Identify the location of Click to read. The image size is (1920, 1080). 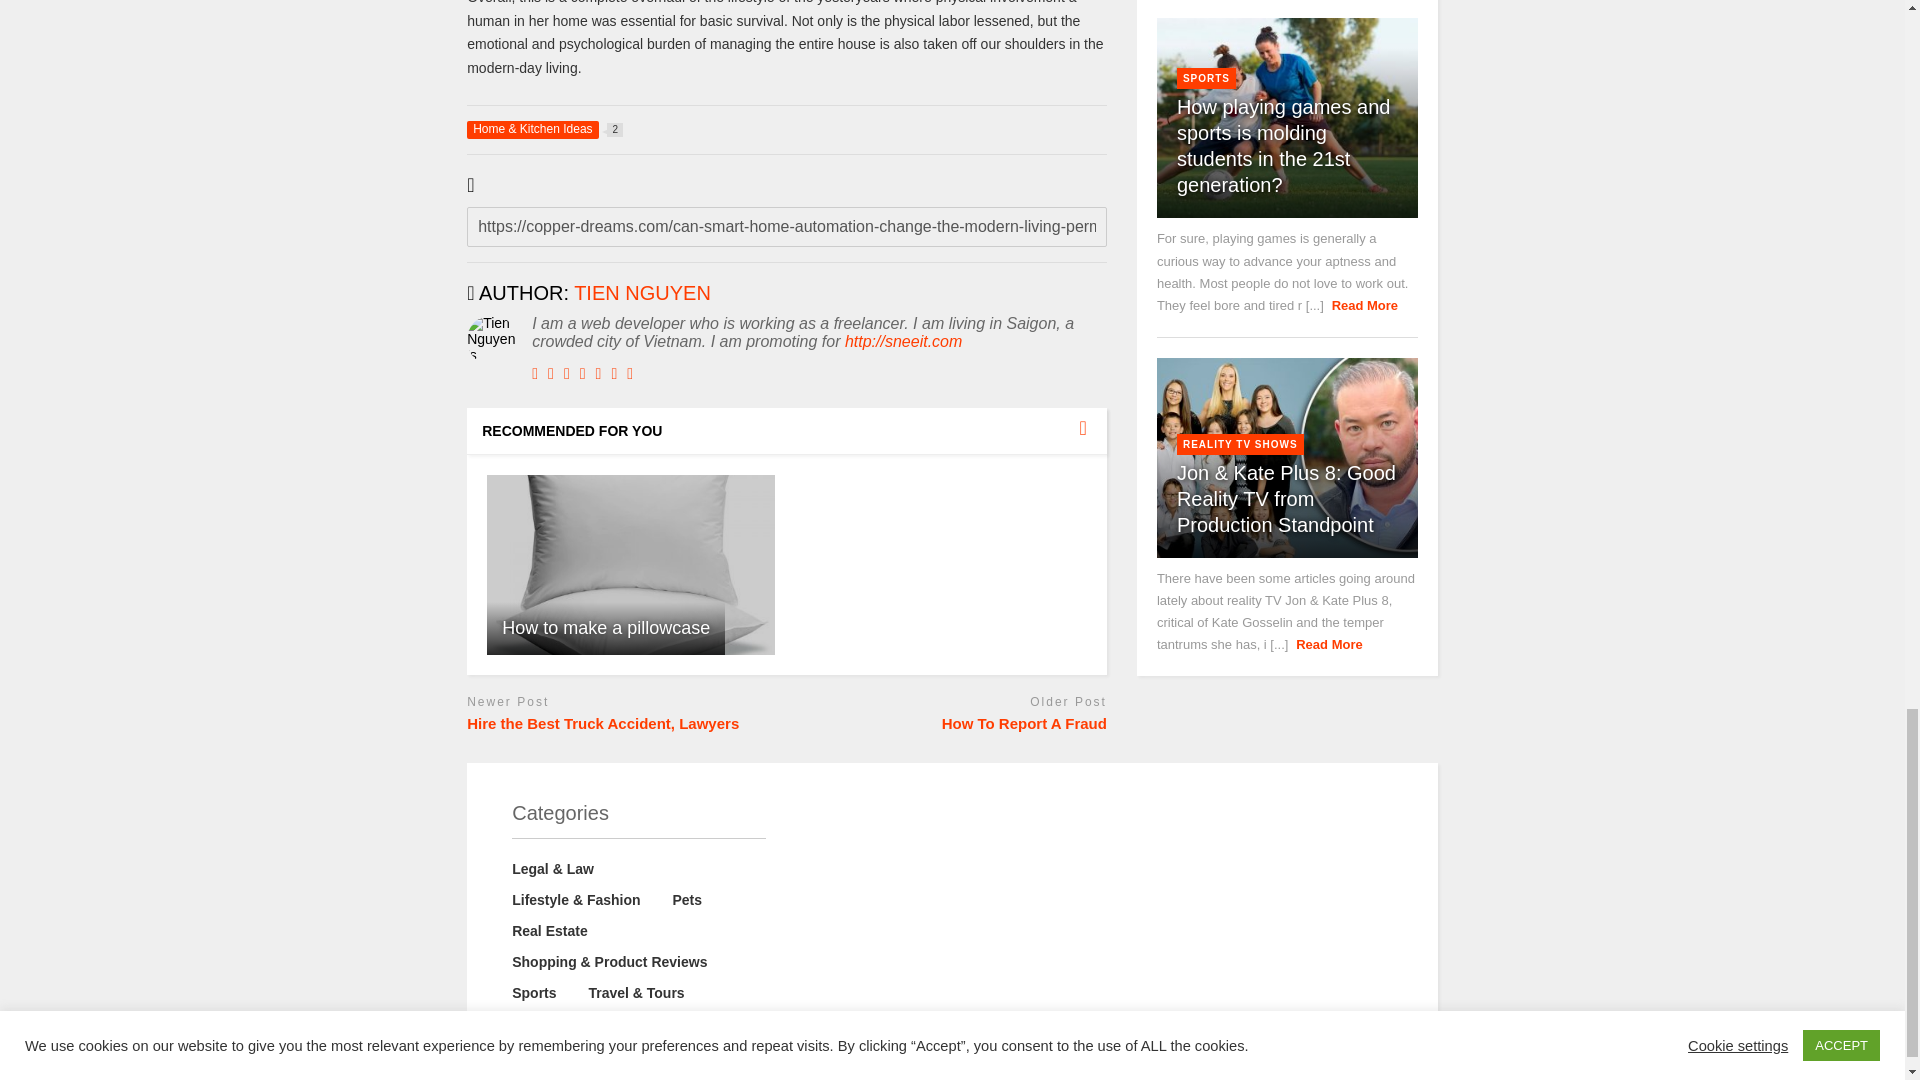
(631, 564).